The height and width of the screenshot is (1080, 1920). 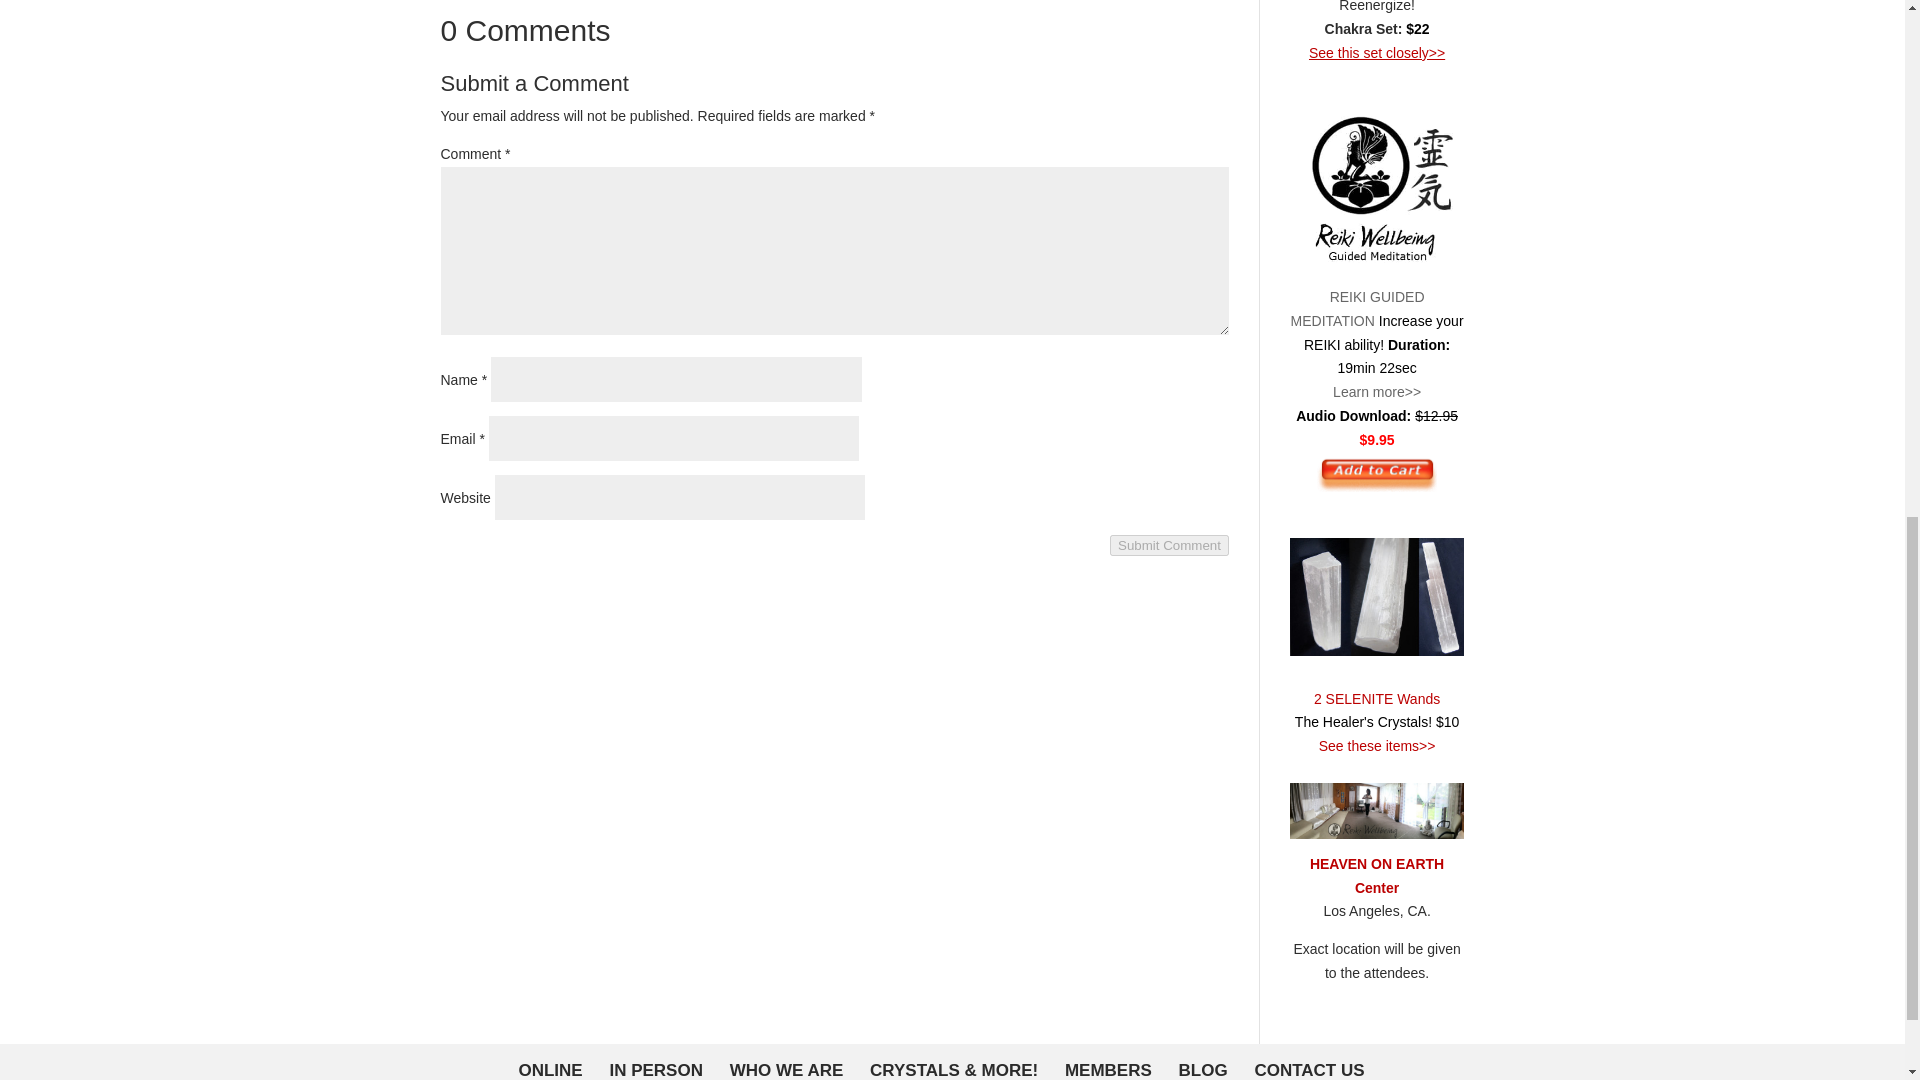 I want to click on BLOG, so click(x=1203, y=1070).